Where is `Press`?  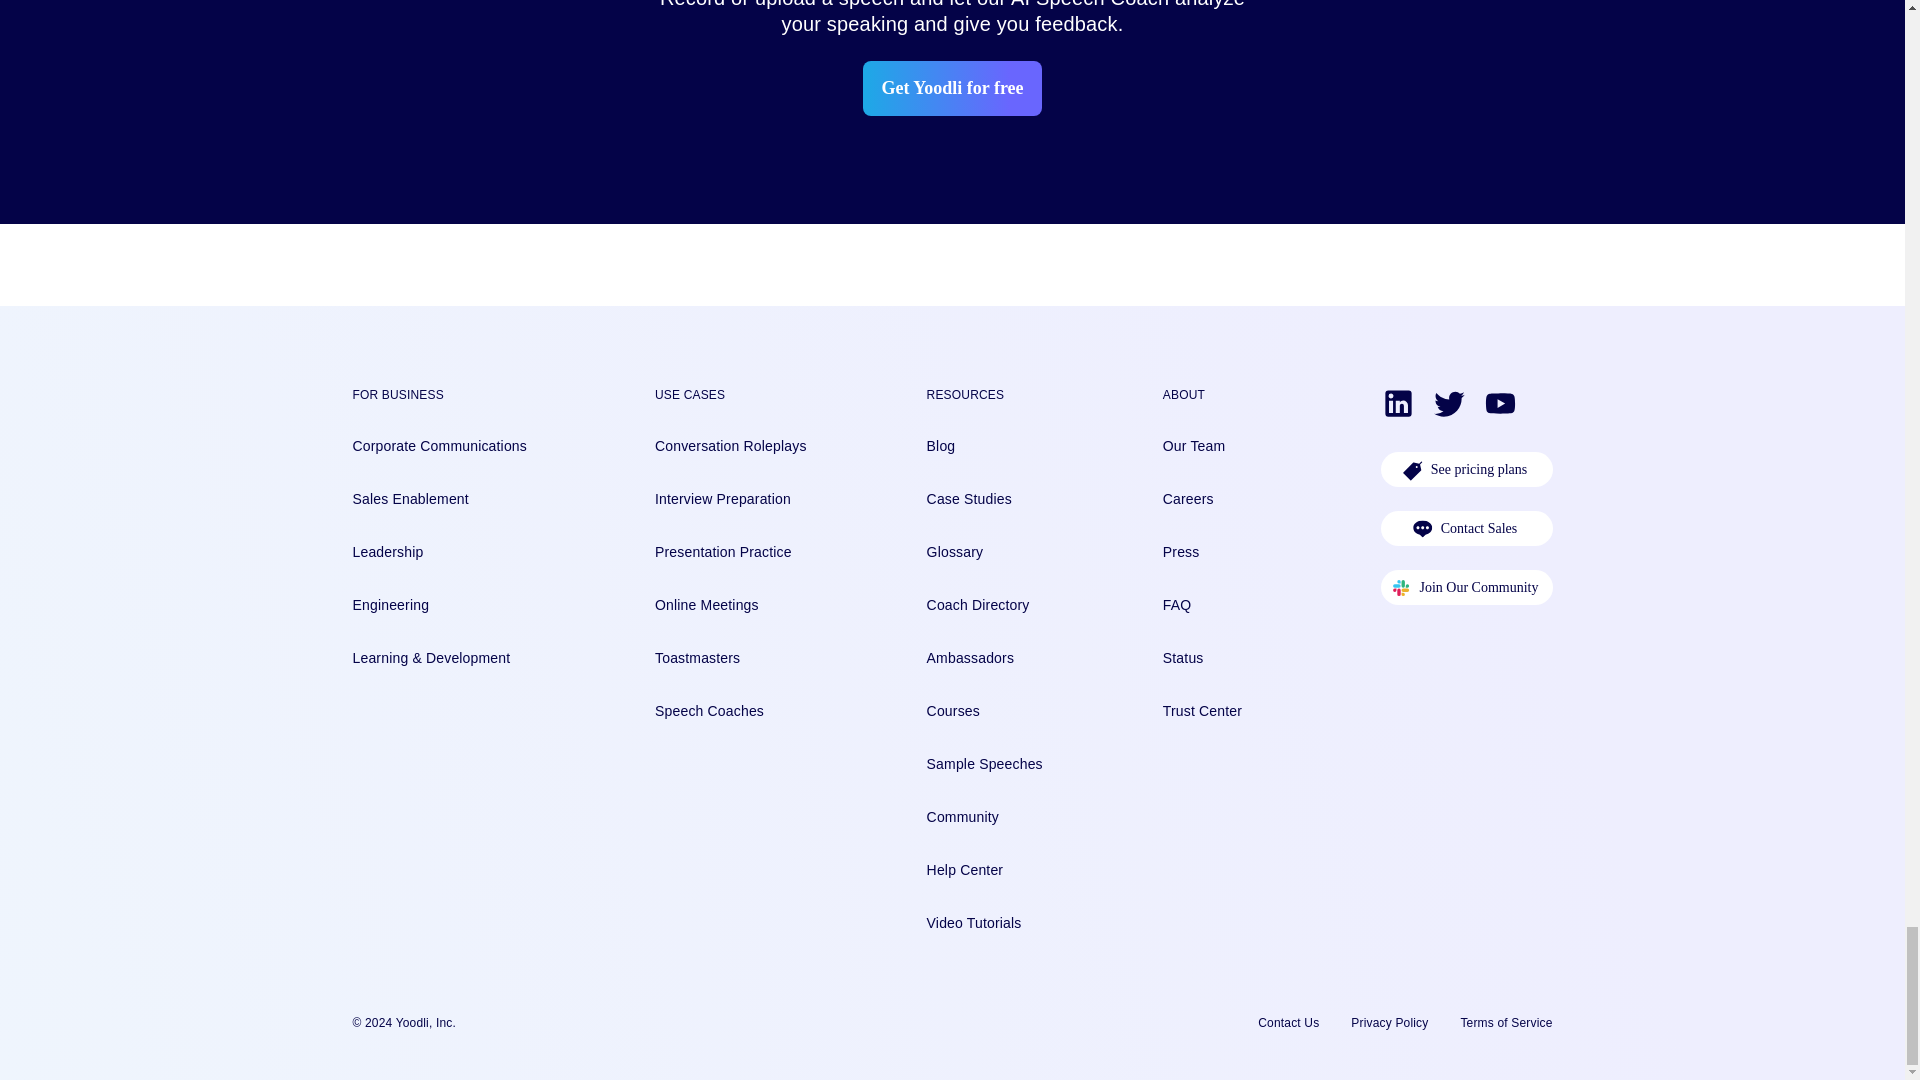 Press is located at coordinates (1202, 552).